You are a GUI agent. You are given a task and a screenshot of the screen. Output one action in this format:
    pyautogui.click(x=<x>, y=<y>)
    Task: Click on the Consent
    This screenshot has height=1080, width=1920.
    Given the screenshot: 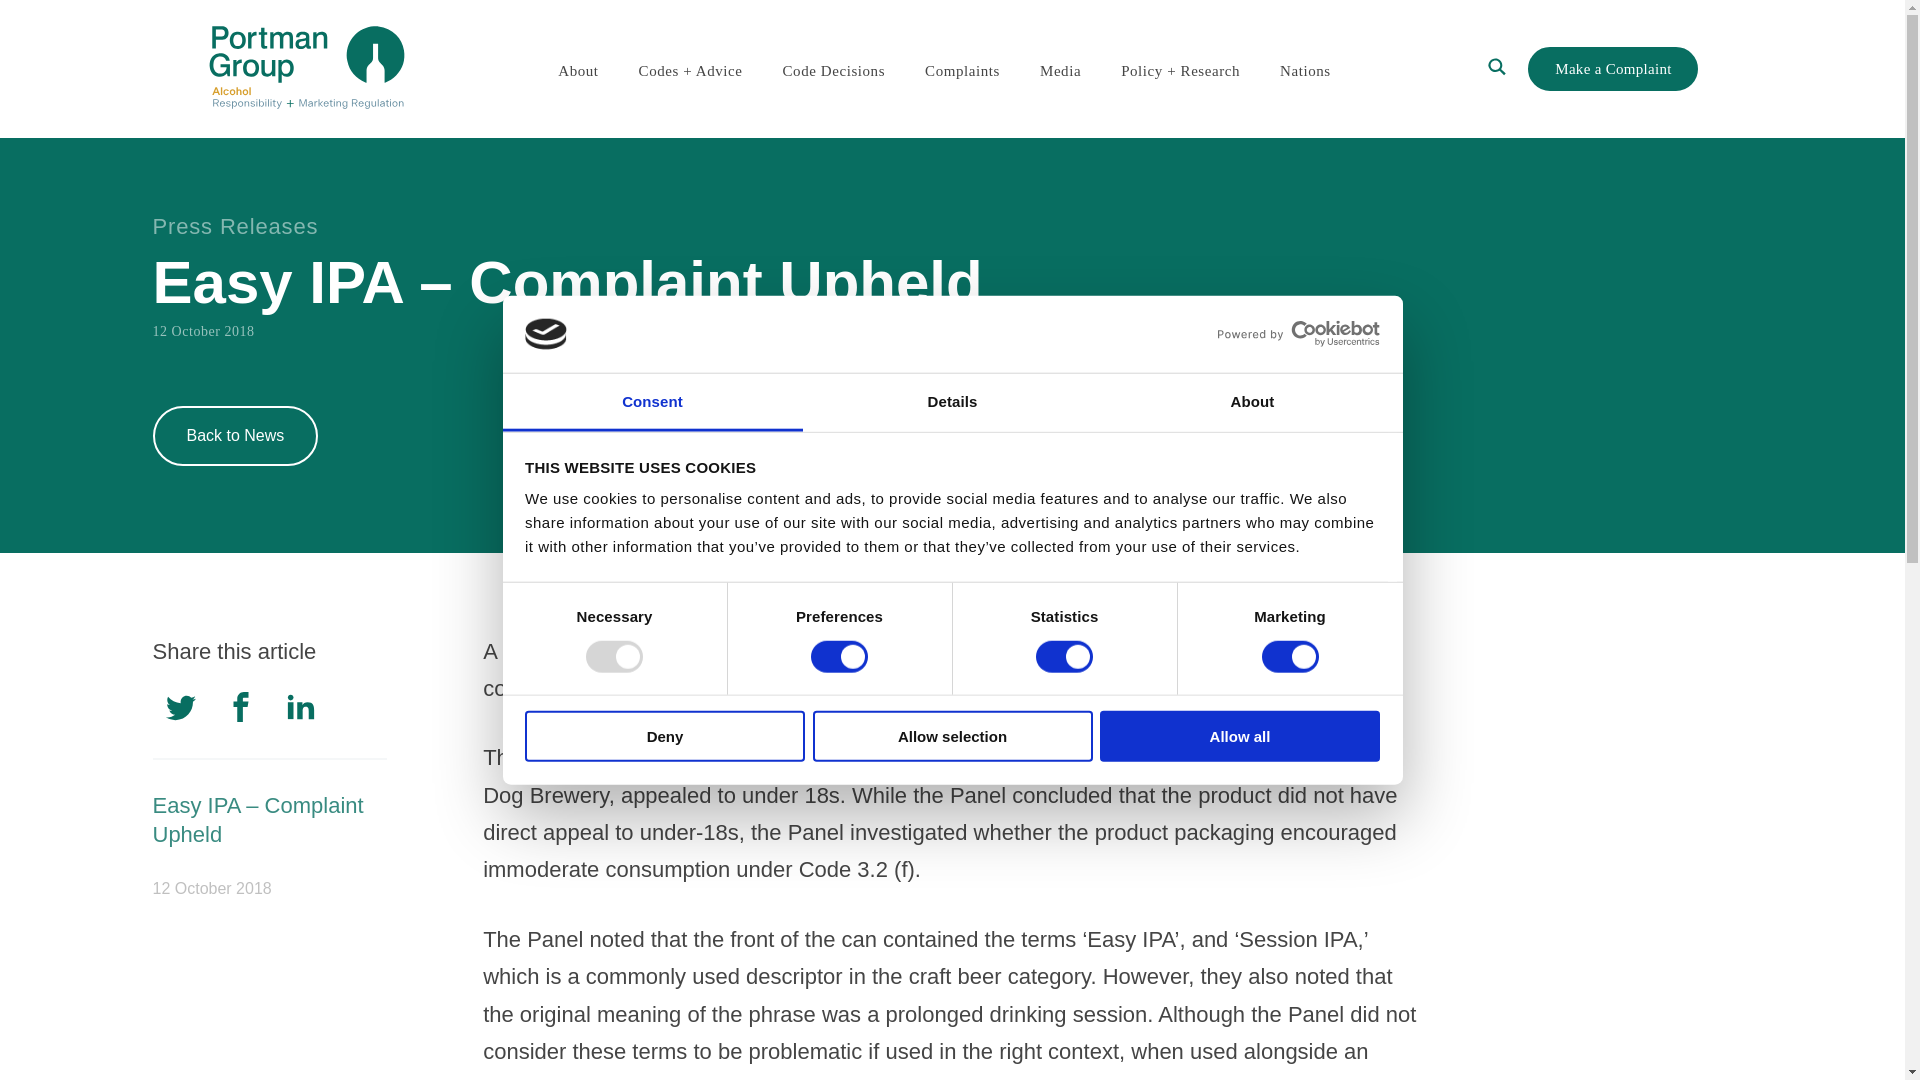 What is the action you would take?
    pyautogui.click(x=652, y=403)
    